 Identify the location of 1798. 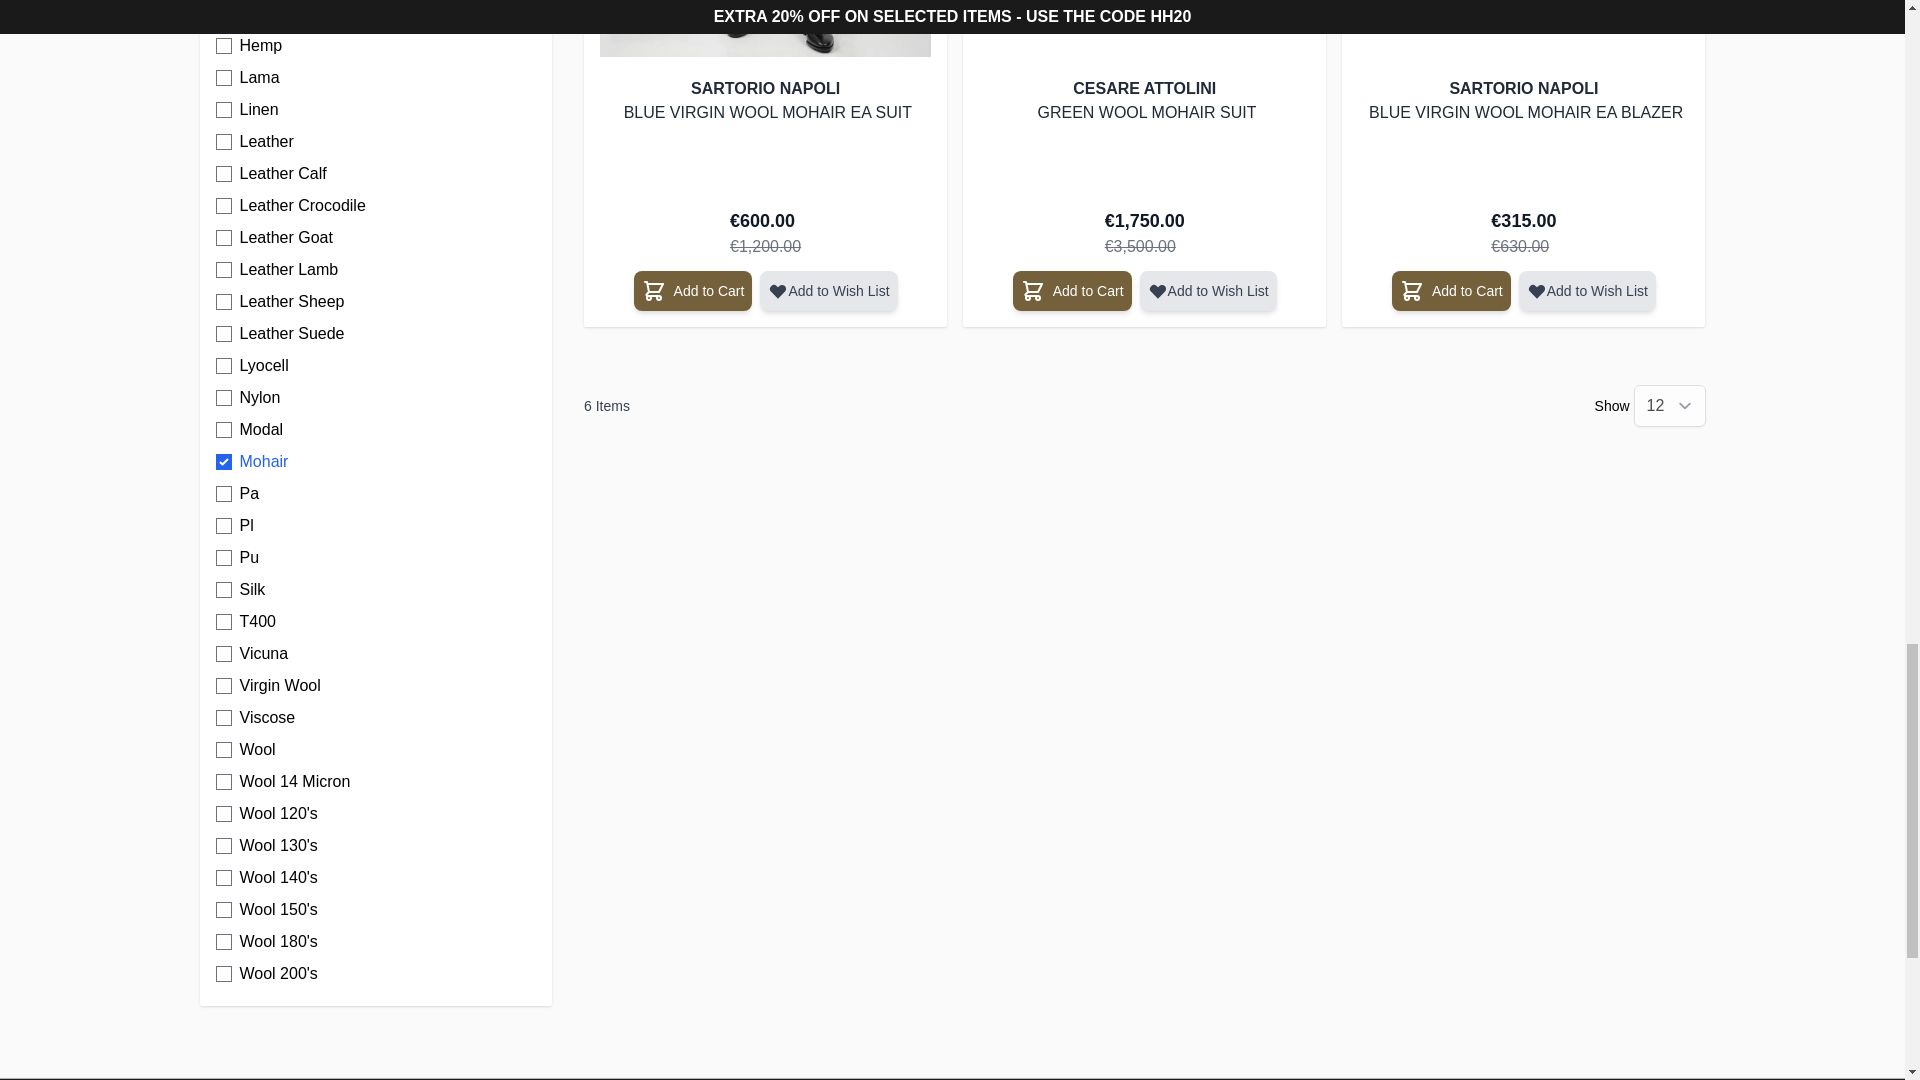
(224, 14).